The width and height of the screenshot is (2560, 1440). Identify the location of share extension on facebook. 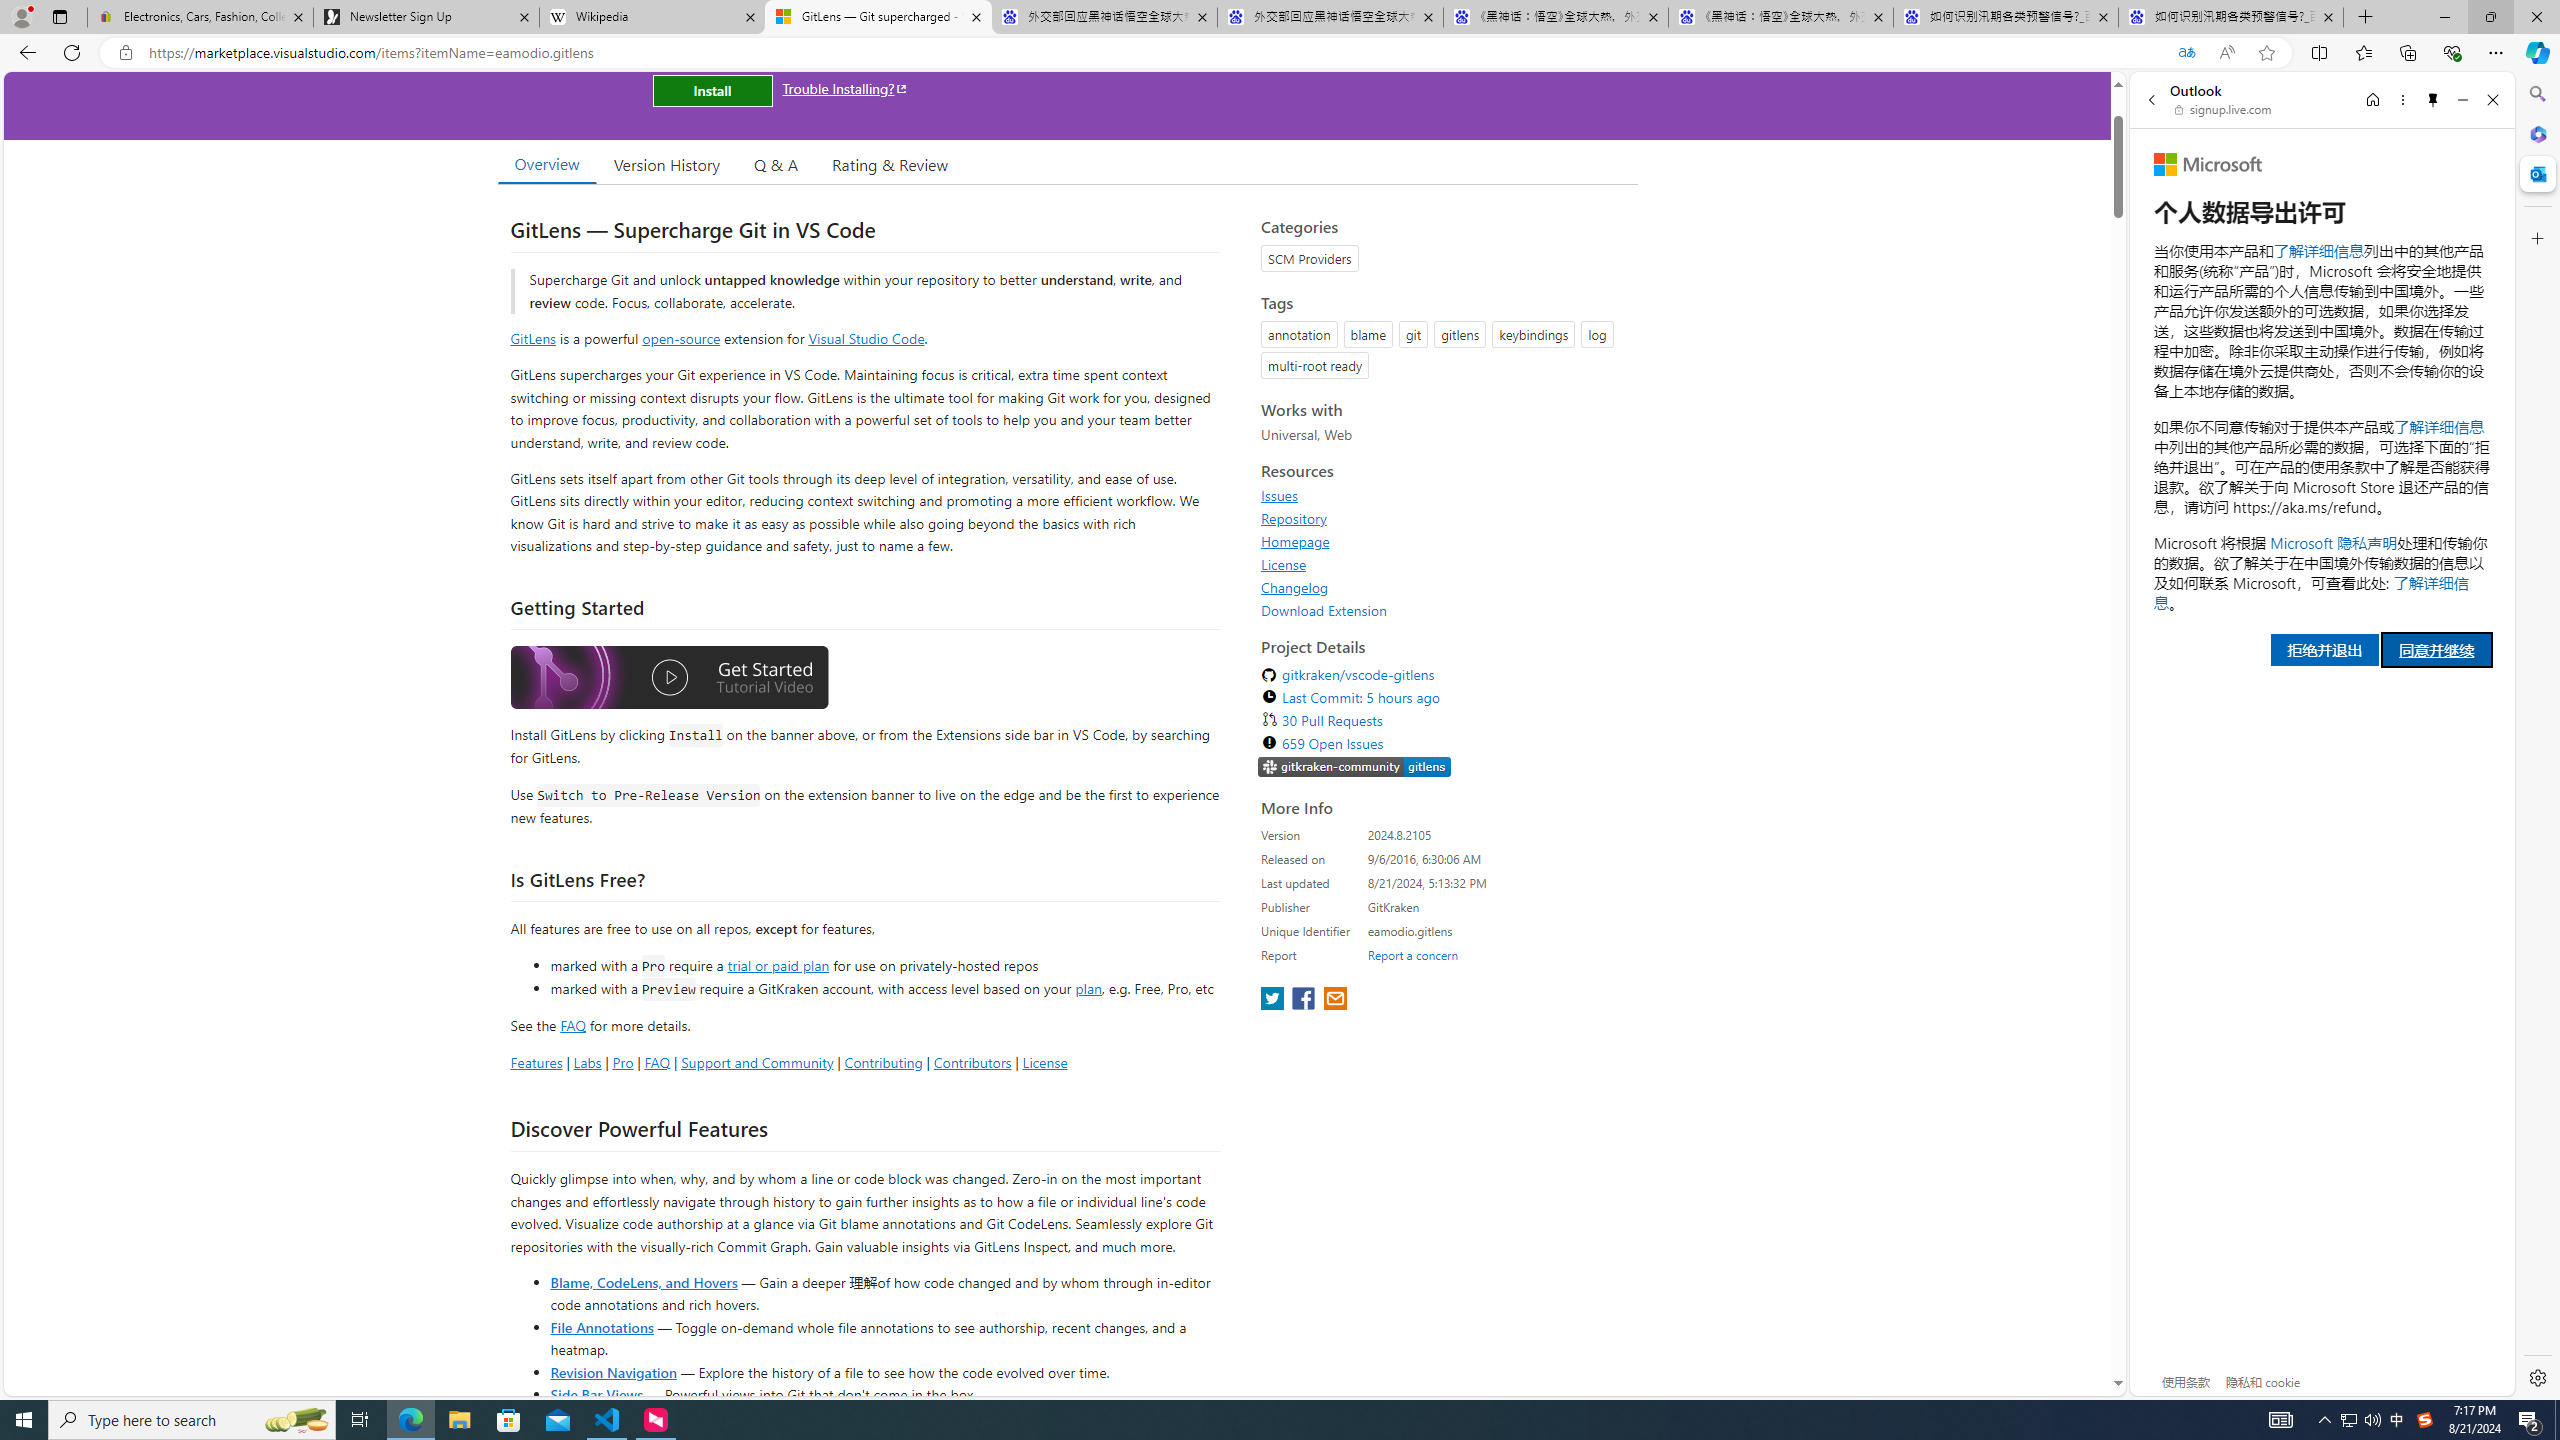
(1305, 1000).